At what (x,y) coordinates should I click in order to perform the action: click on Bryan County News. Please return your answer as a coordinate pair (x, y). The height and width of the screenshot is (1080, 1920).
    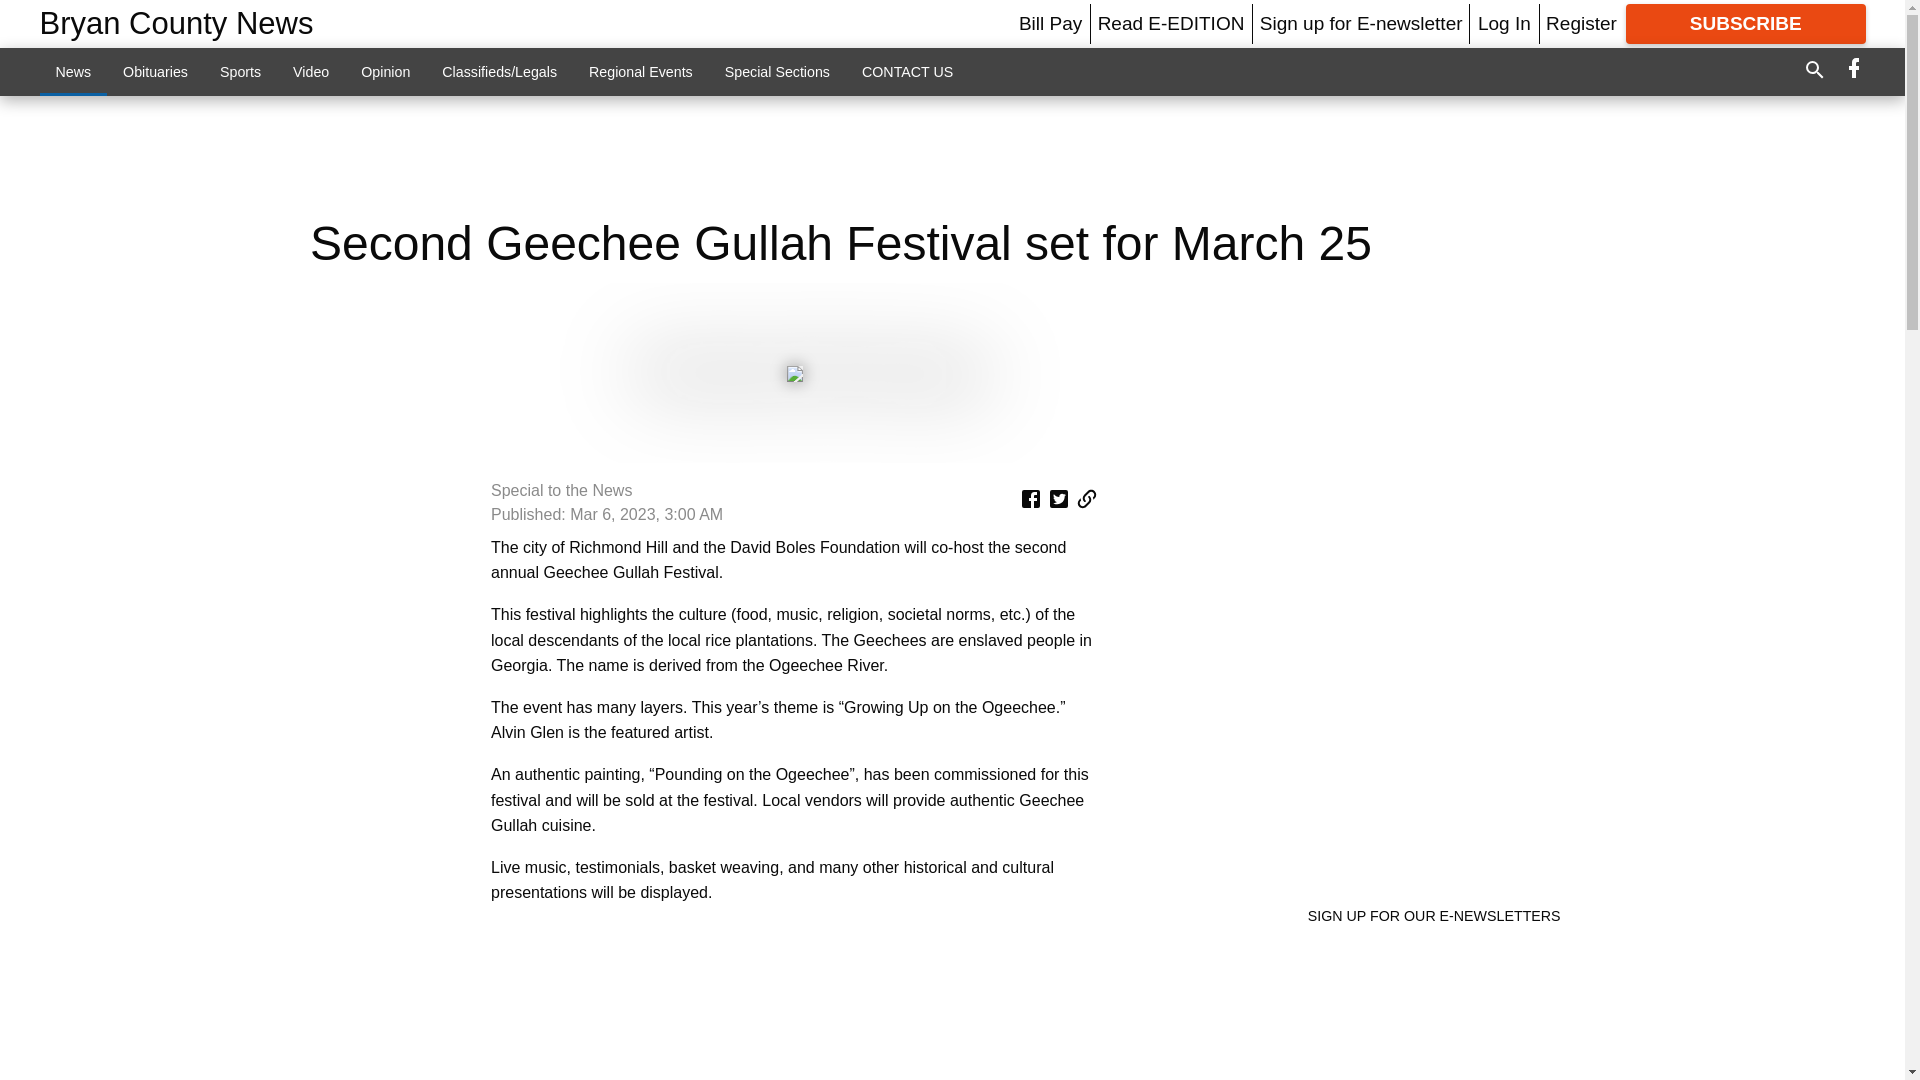
    Looking at the image, I should click on (177, 24).